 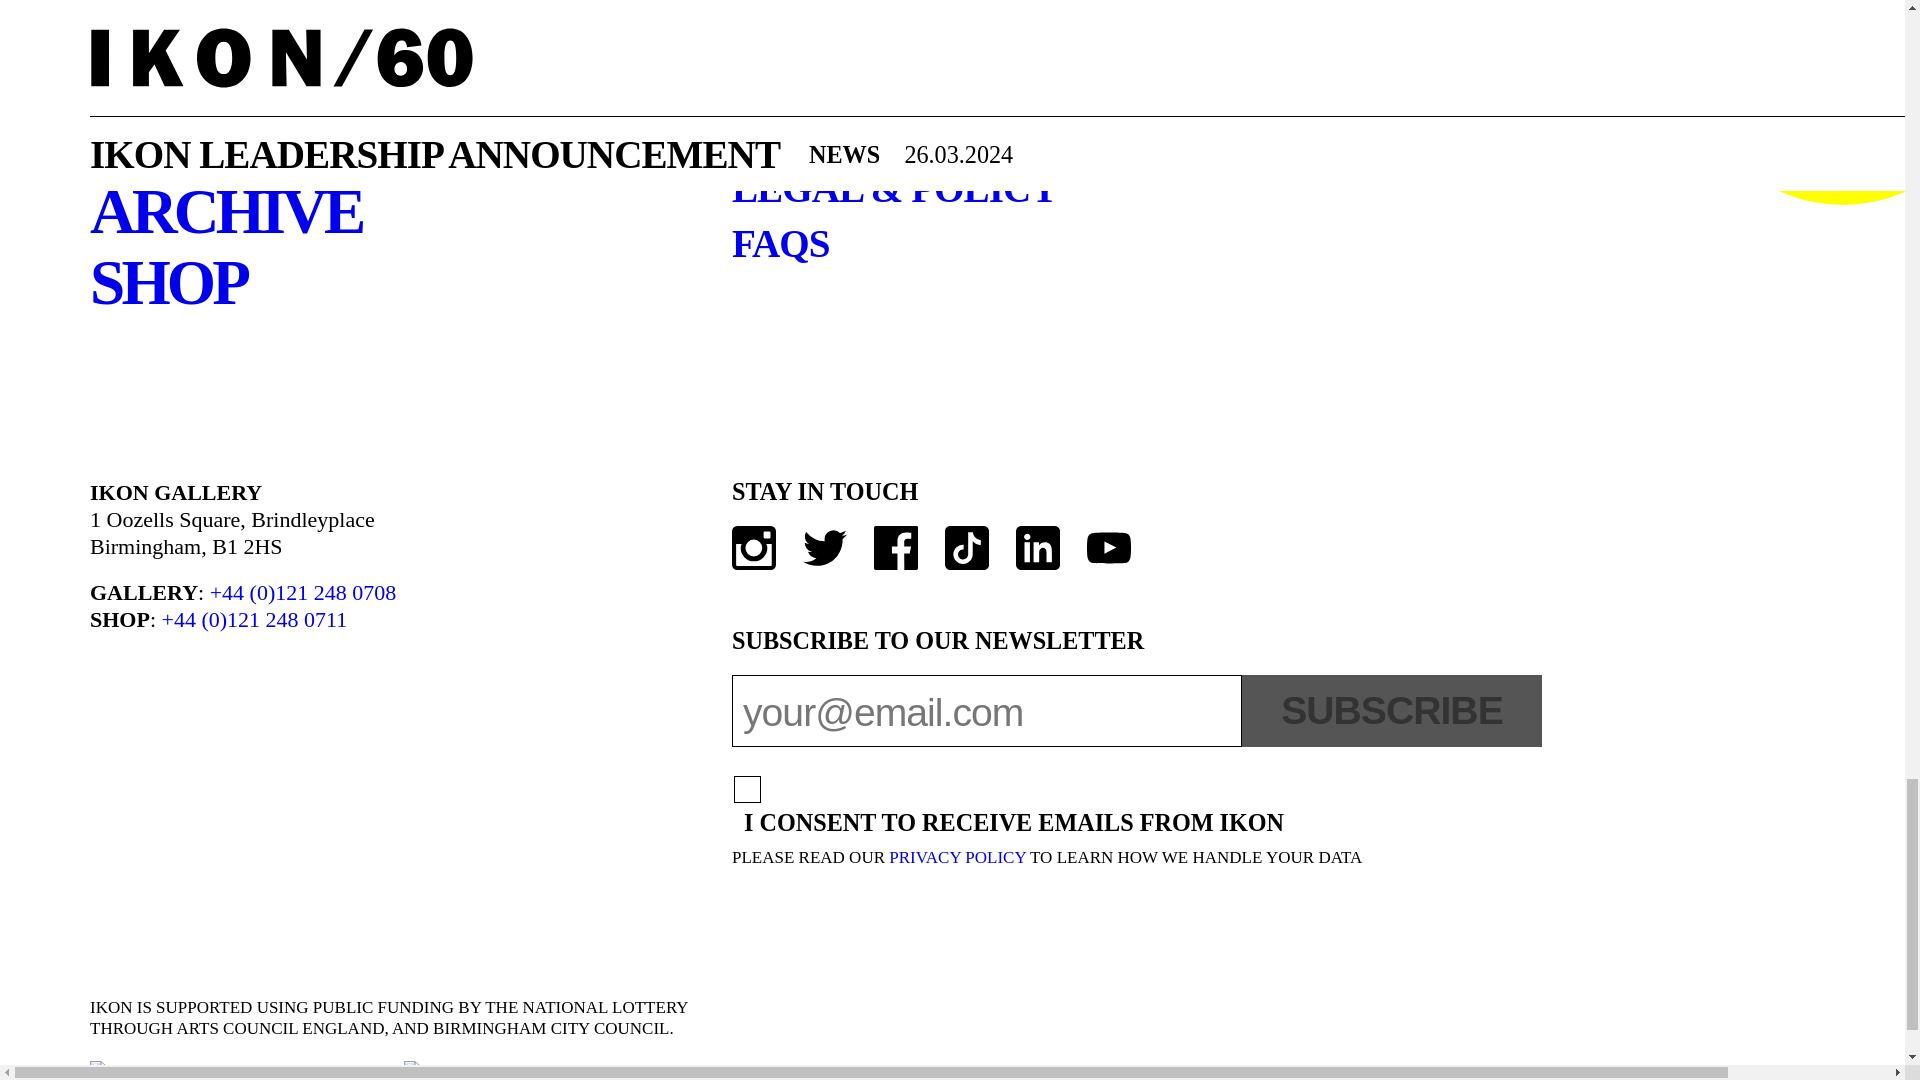 I want to click on NEWS, so click(x=176, y=140).